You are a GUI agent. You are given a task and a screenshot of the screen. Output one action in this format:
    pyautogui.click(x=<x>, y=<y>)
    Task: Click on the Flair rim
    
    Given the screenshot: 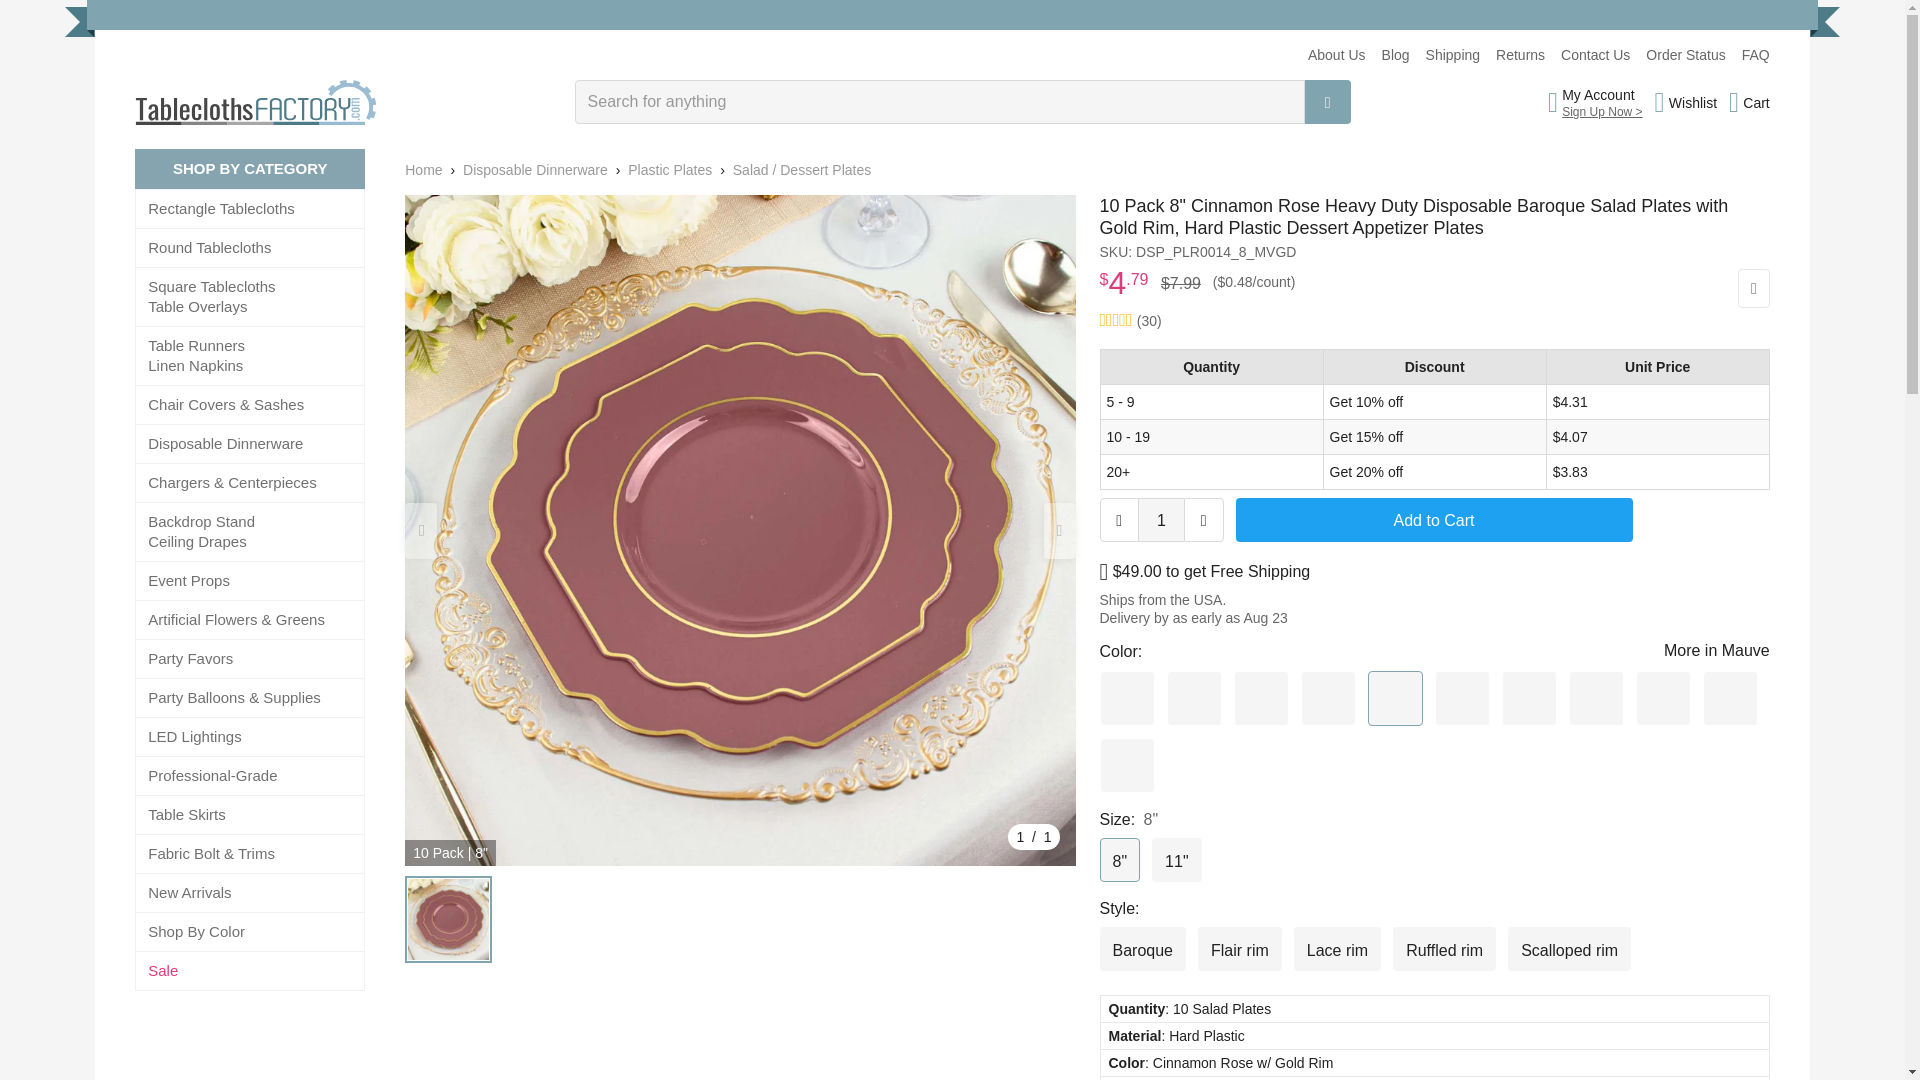 What is the action you would take?
    pyautogui.click(x=1240, y=948)
    